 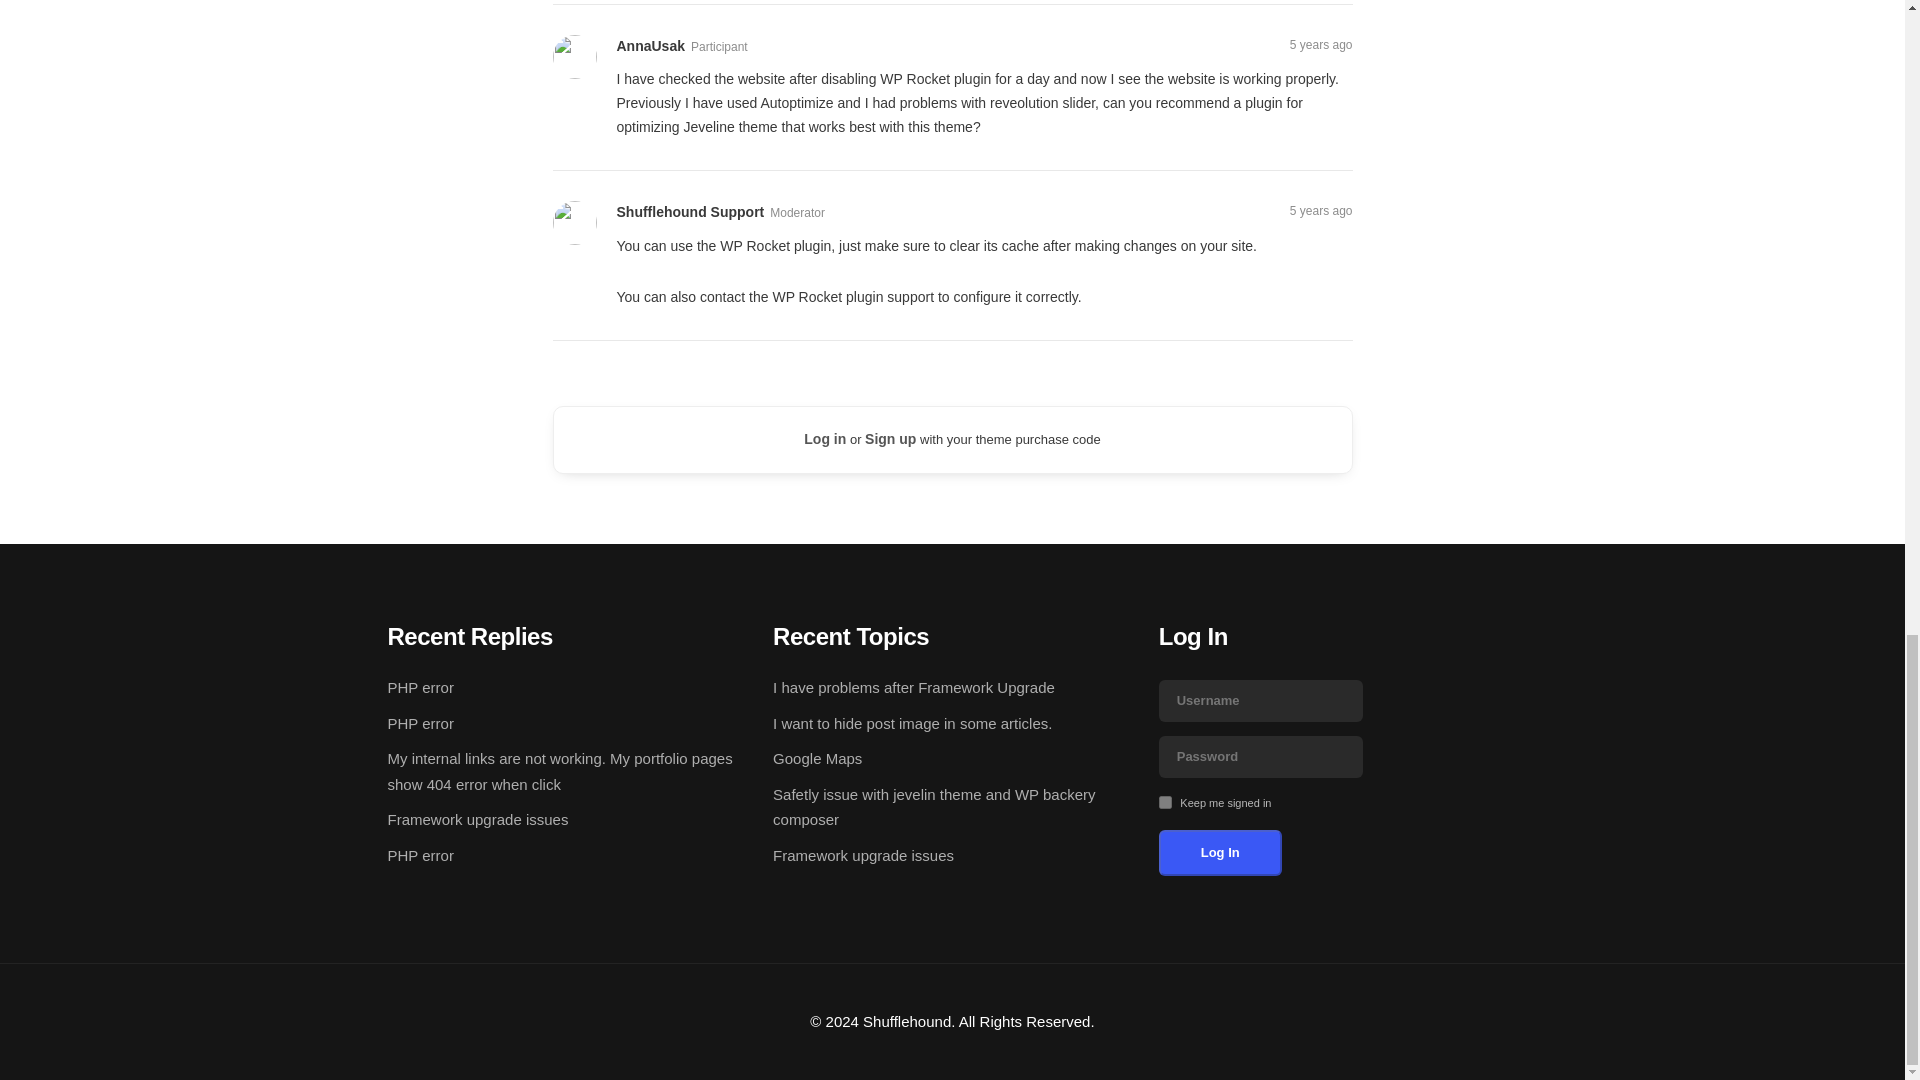 What do you see at coordinates (576, 221) in the screenshot?
I see `View Shufflehound Support's profile` at bounding box center [576, 221].